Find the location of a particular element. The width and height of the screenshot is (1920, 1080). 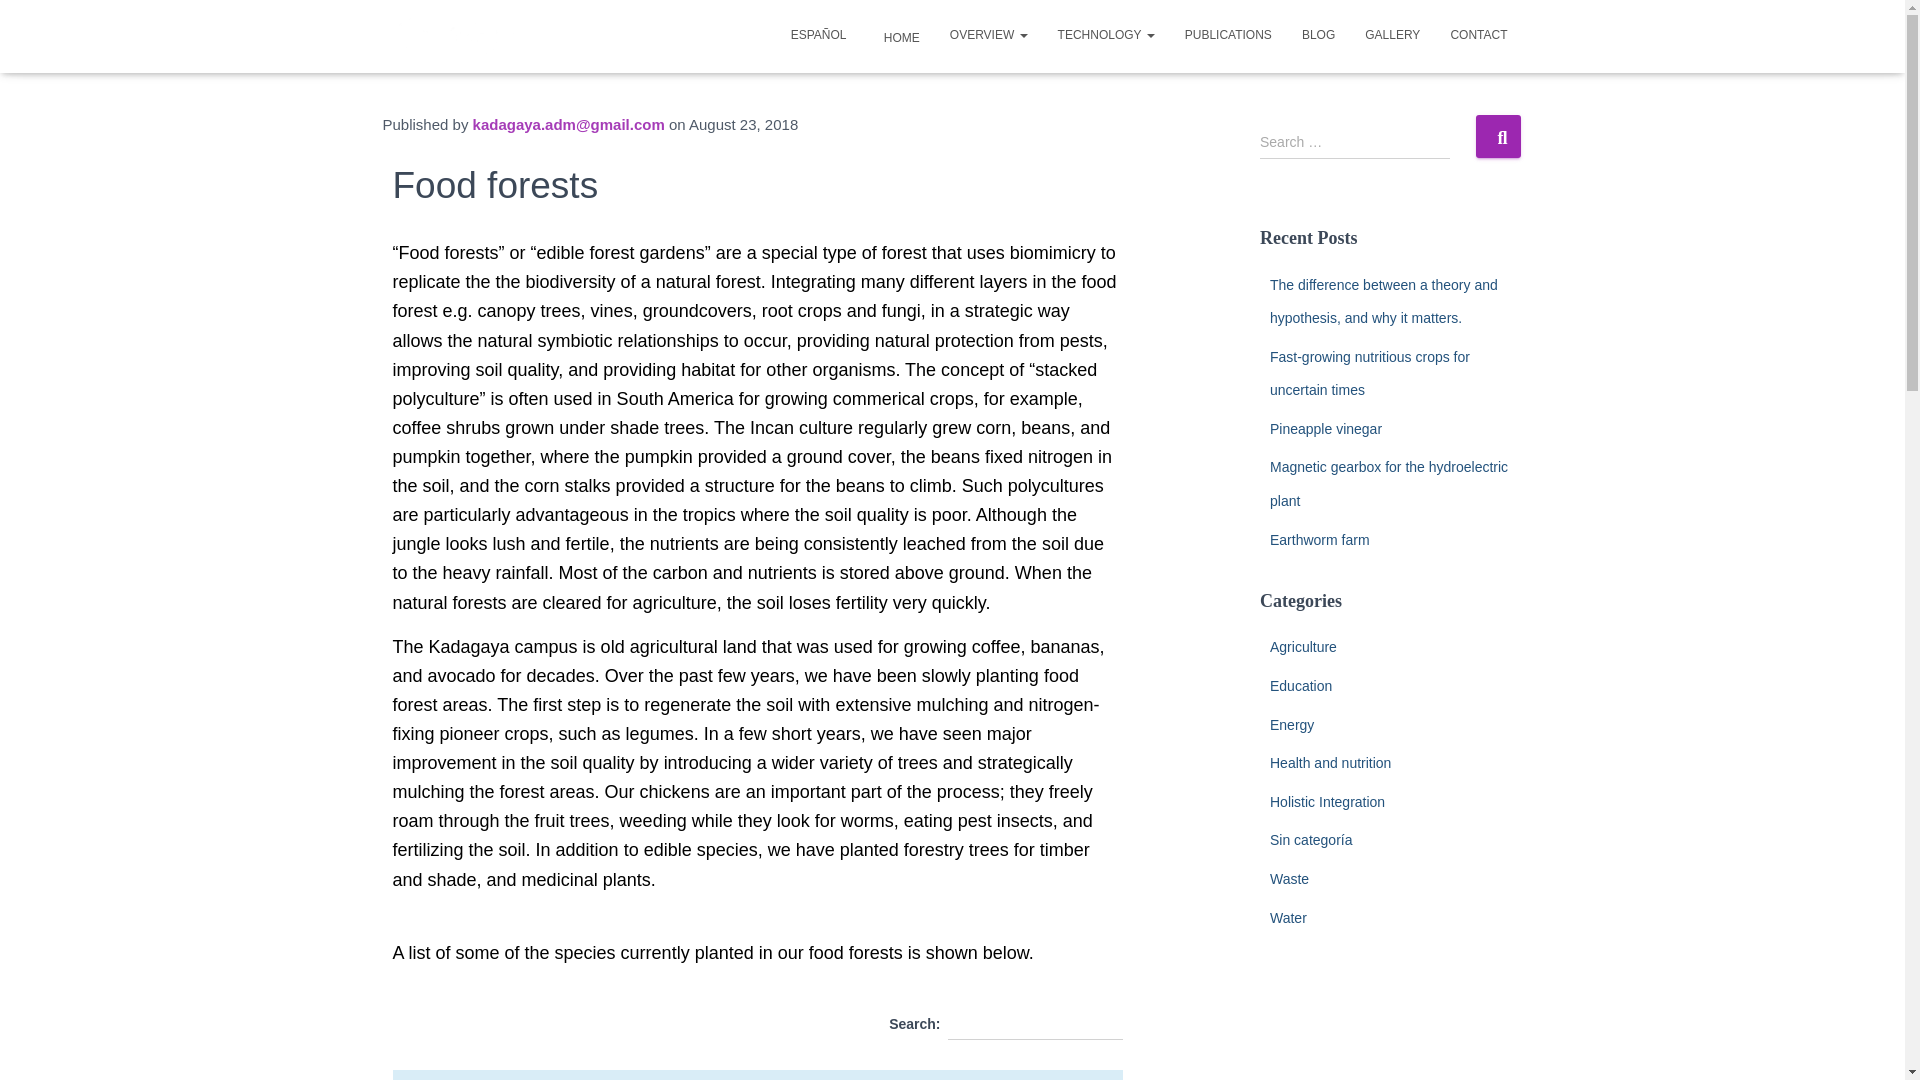

TECHNOLOGY is located at coordinates (1106, 34).